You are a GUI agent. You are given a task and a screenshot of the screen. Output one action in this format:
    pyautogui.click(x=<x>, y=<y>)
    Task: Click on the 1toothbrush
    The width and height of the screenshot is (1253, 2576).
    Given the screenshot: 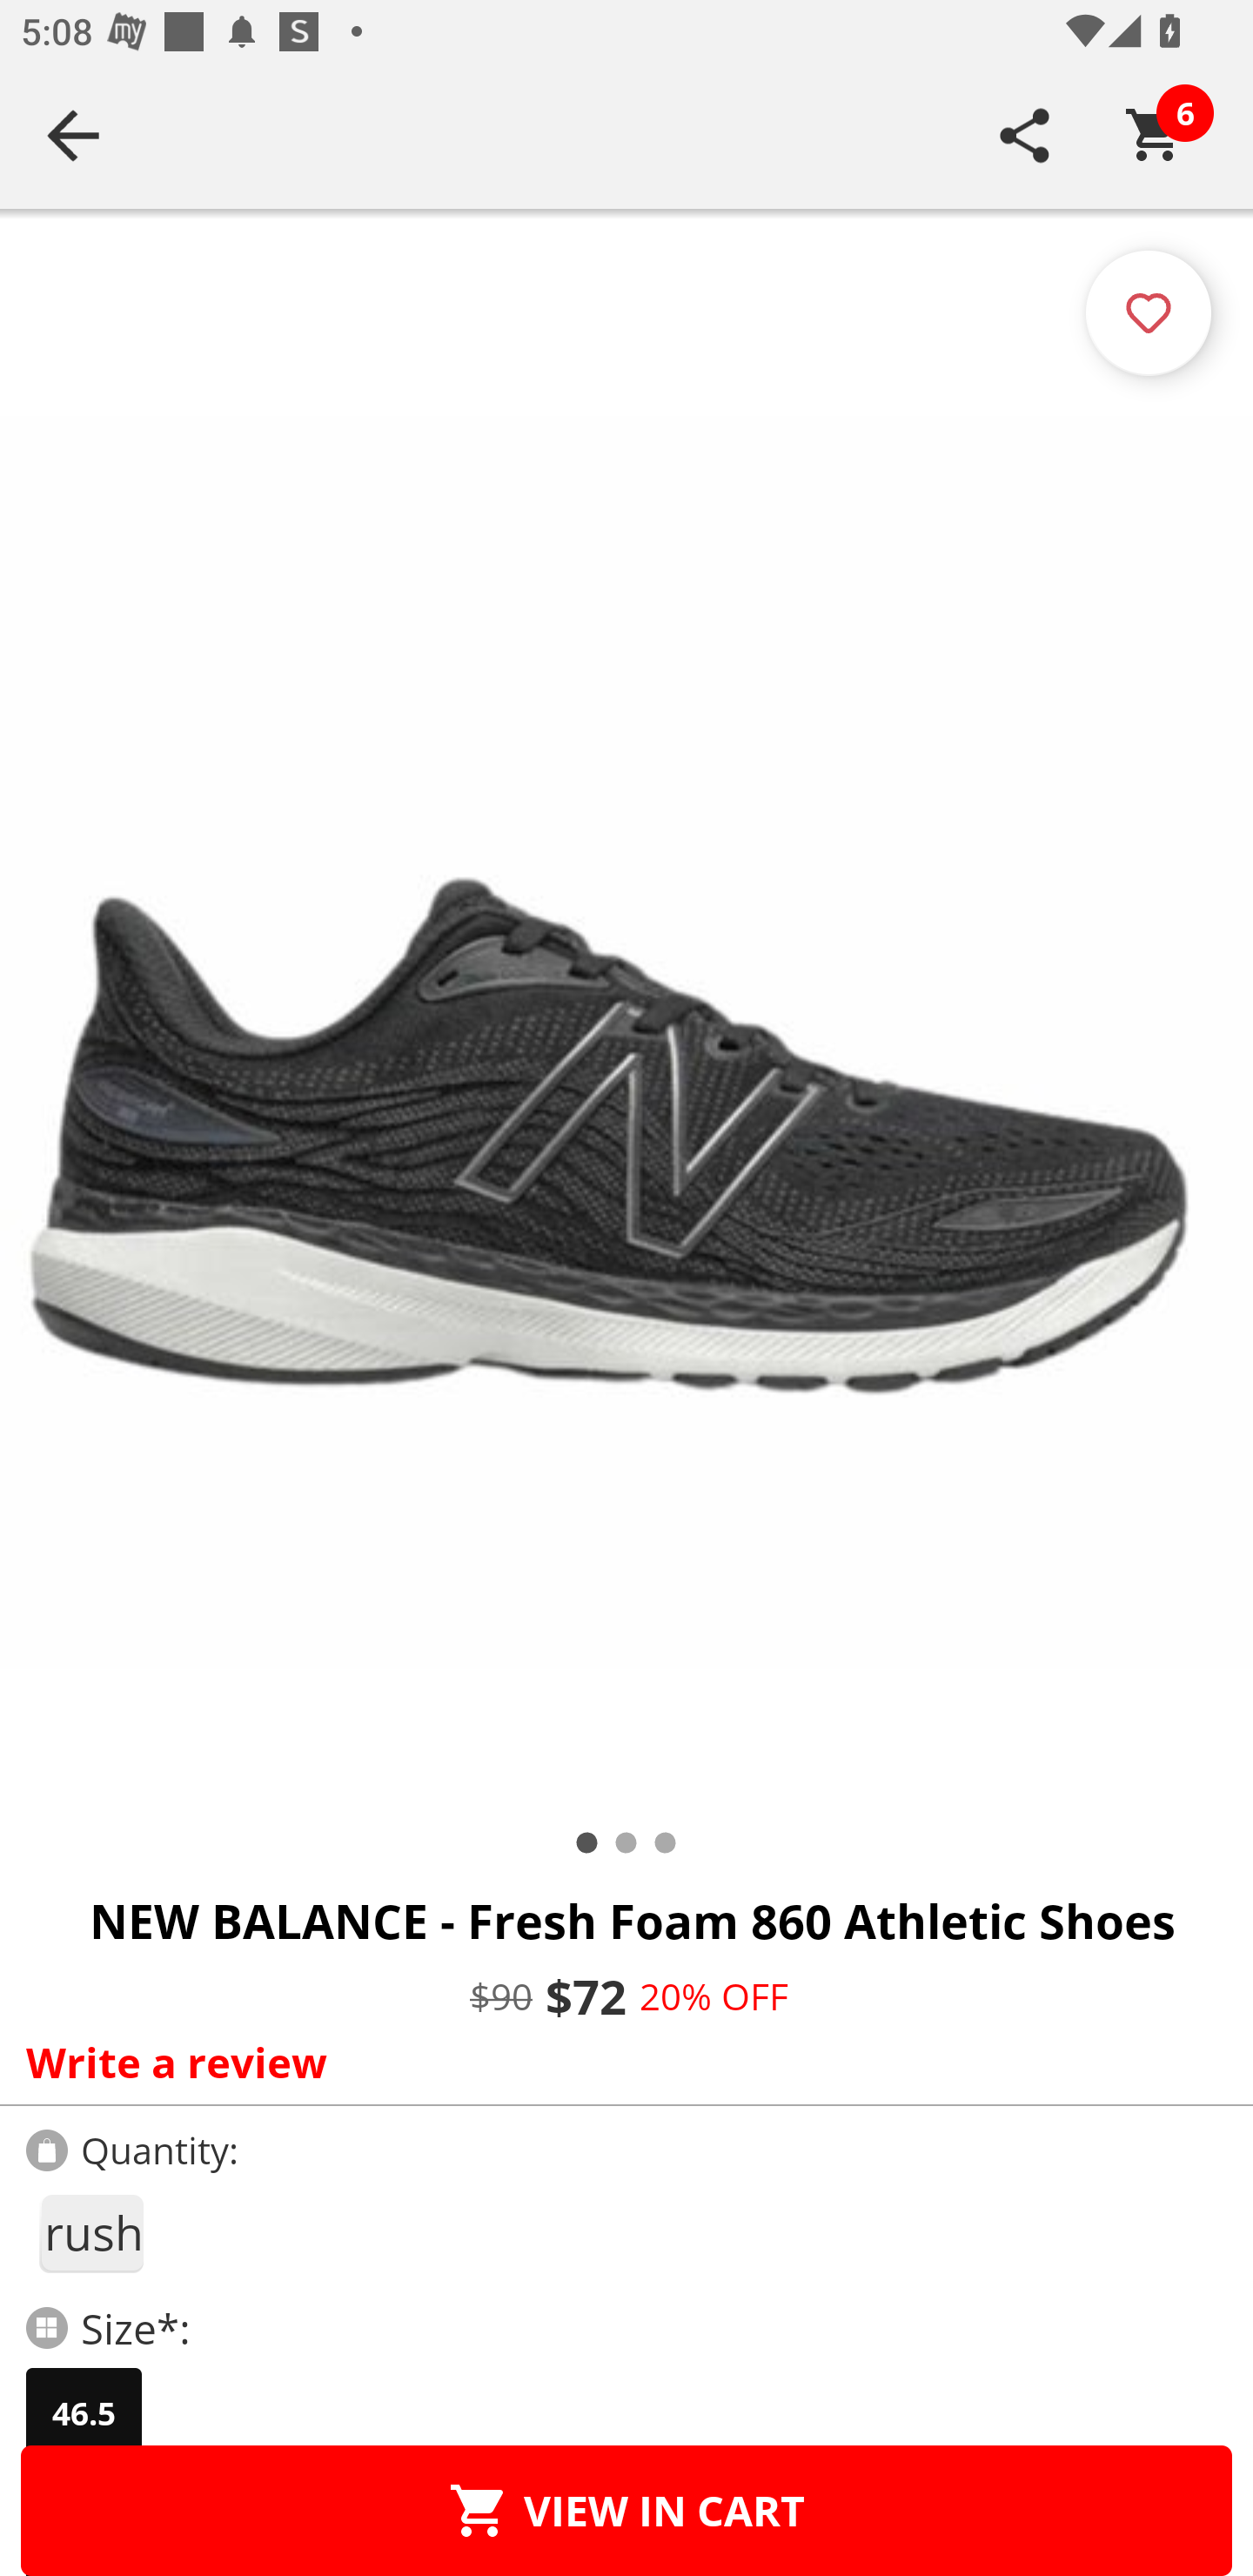 What is the action you would take?
    pyautogui.click(x=90, y=2233)
    